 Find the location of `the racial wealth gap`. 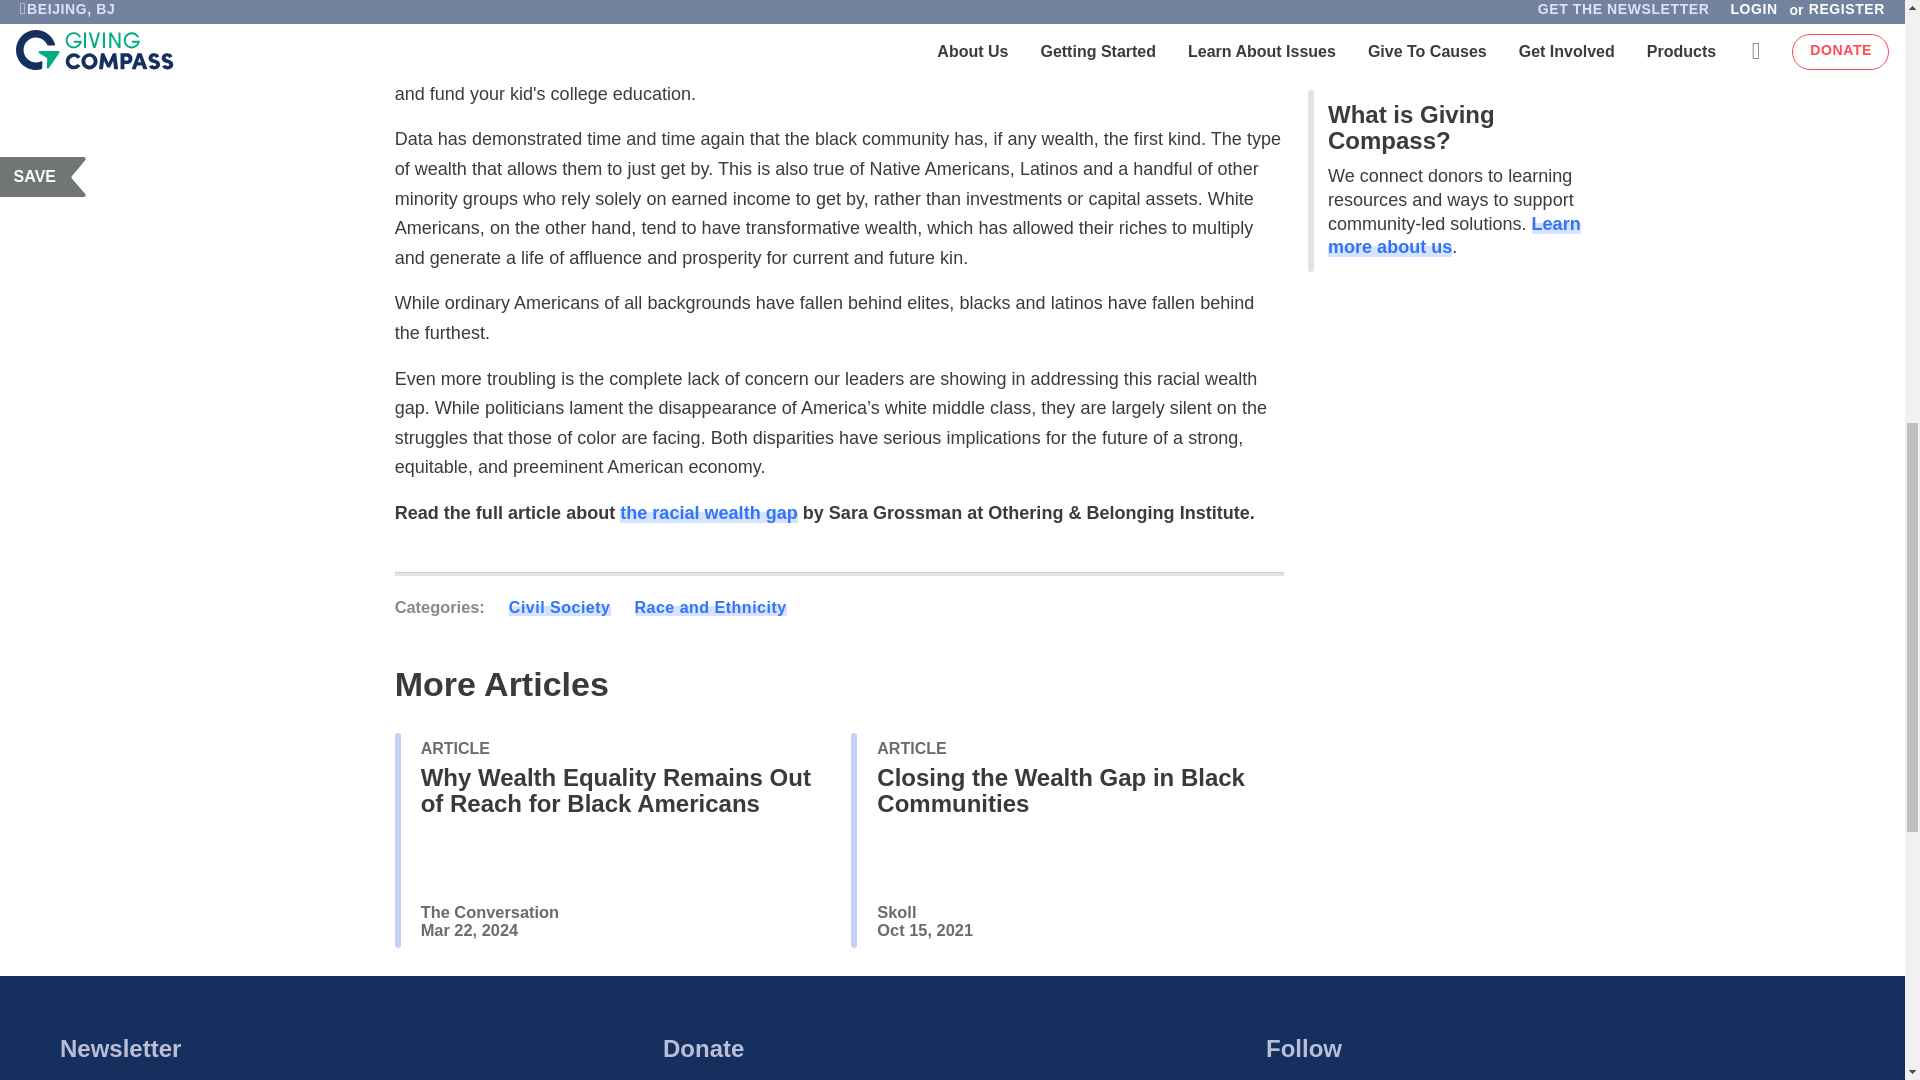

the racial wealth gap is located at coordinates (708, 512).